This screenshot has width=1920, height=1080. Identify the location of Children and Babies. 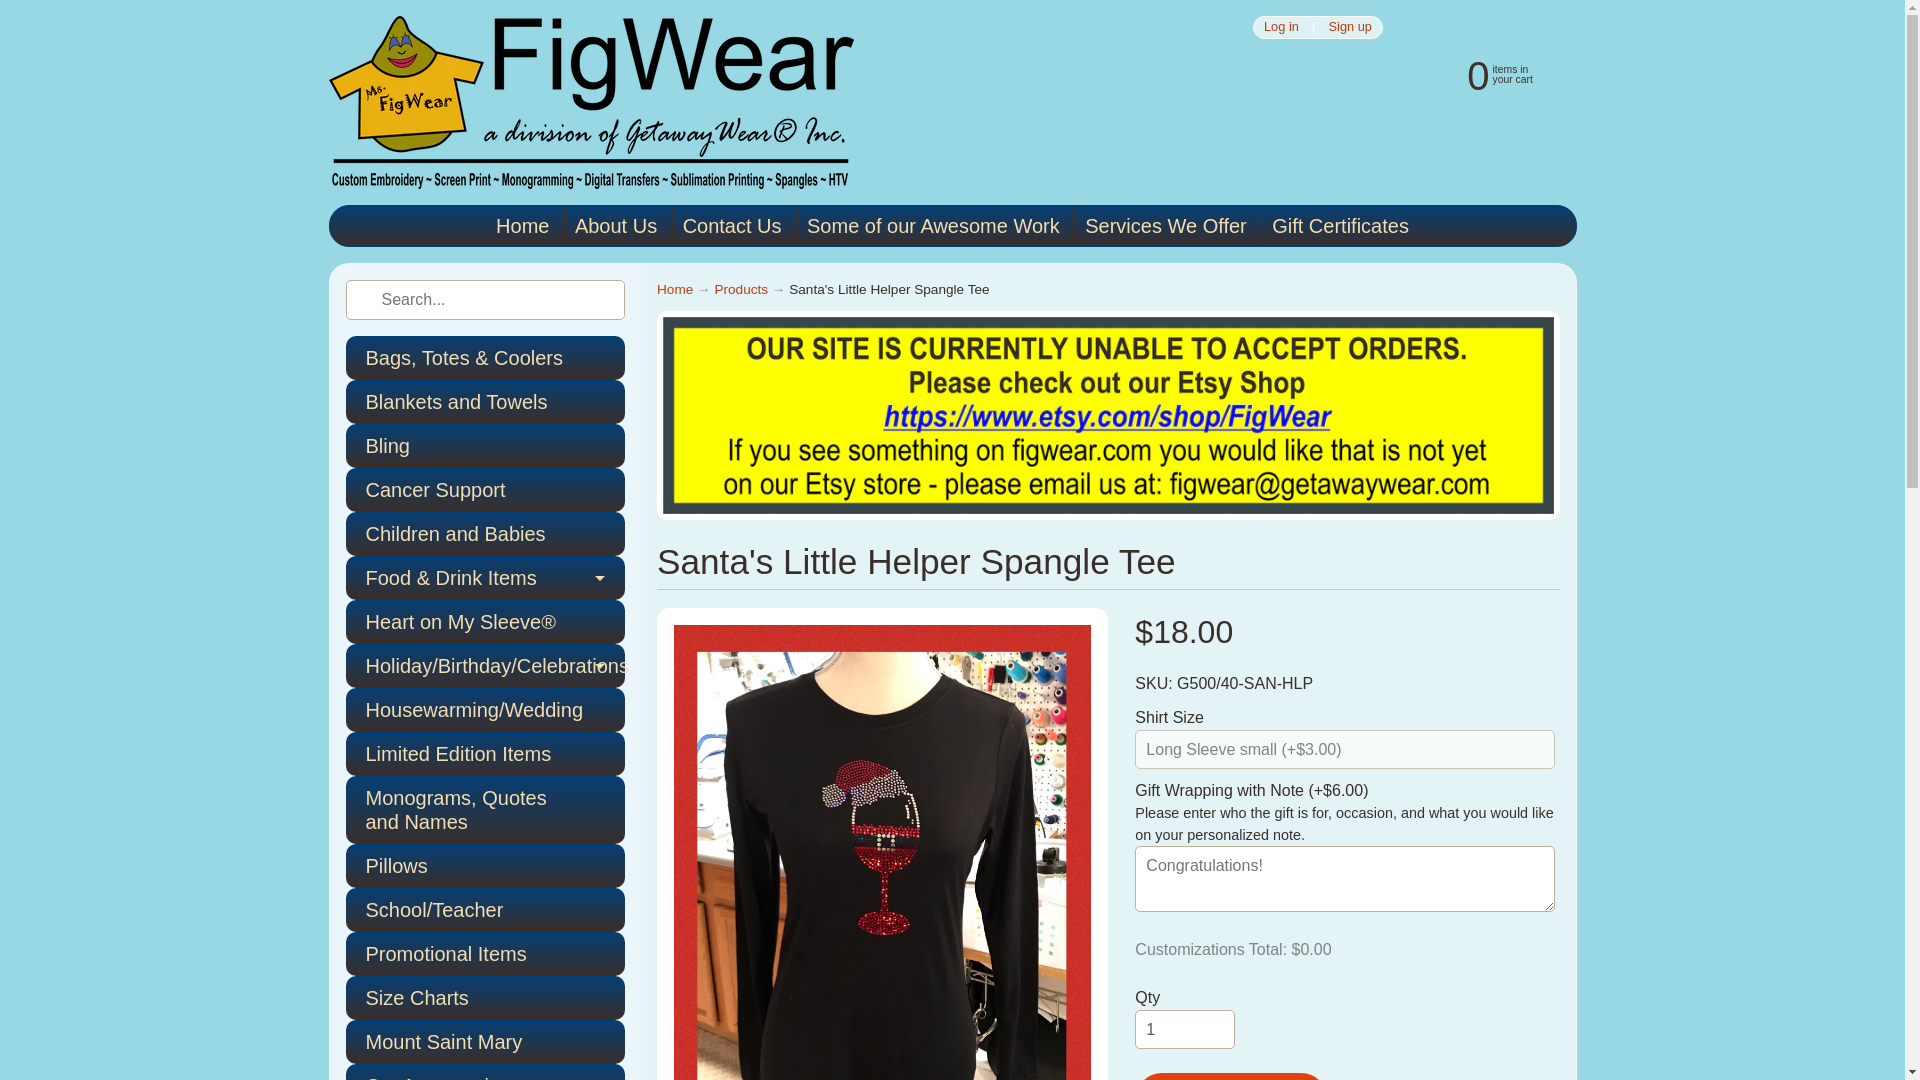
(485, 534).